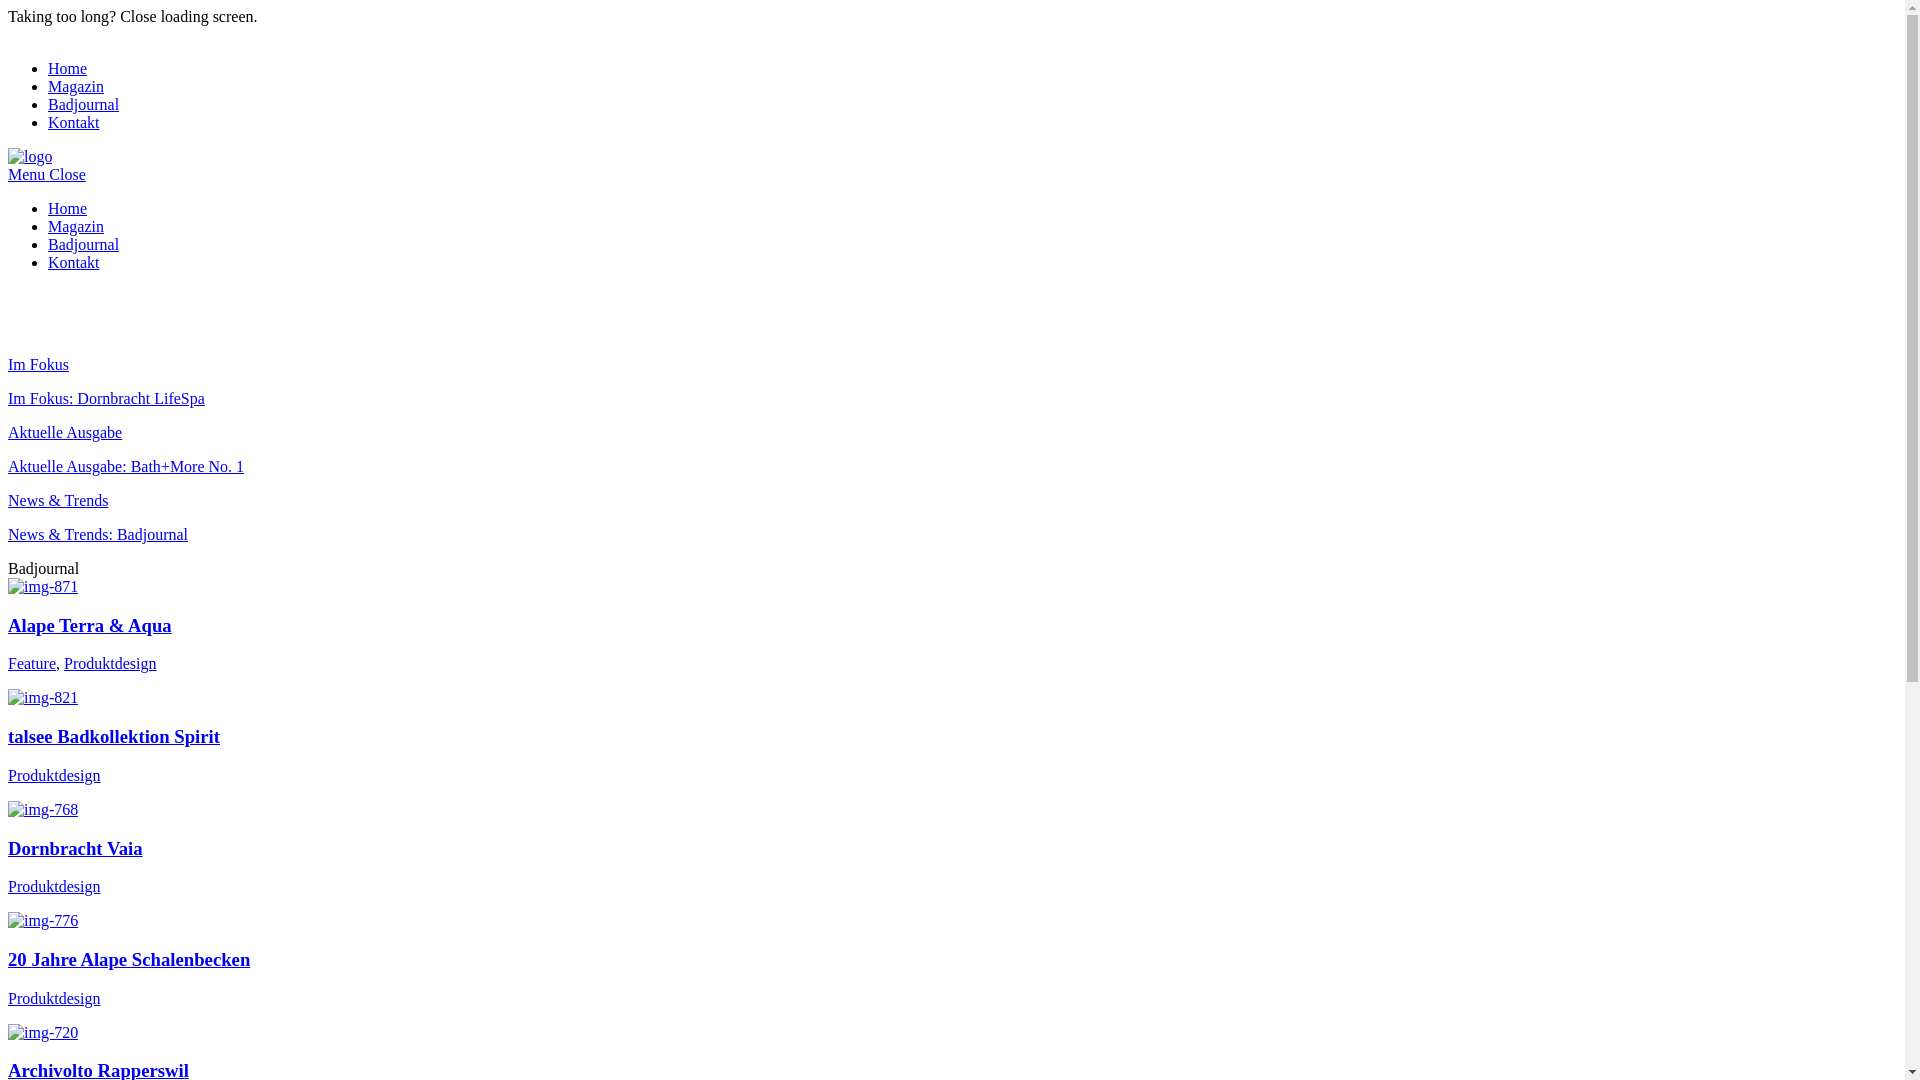 This screenshot has width=1920, height=1080. What do you see at coordinates (68, 68) in the screenshot?
I see `Home` at bounding box center [68, 68].